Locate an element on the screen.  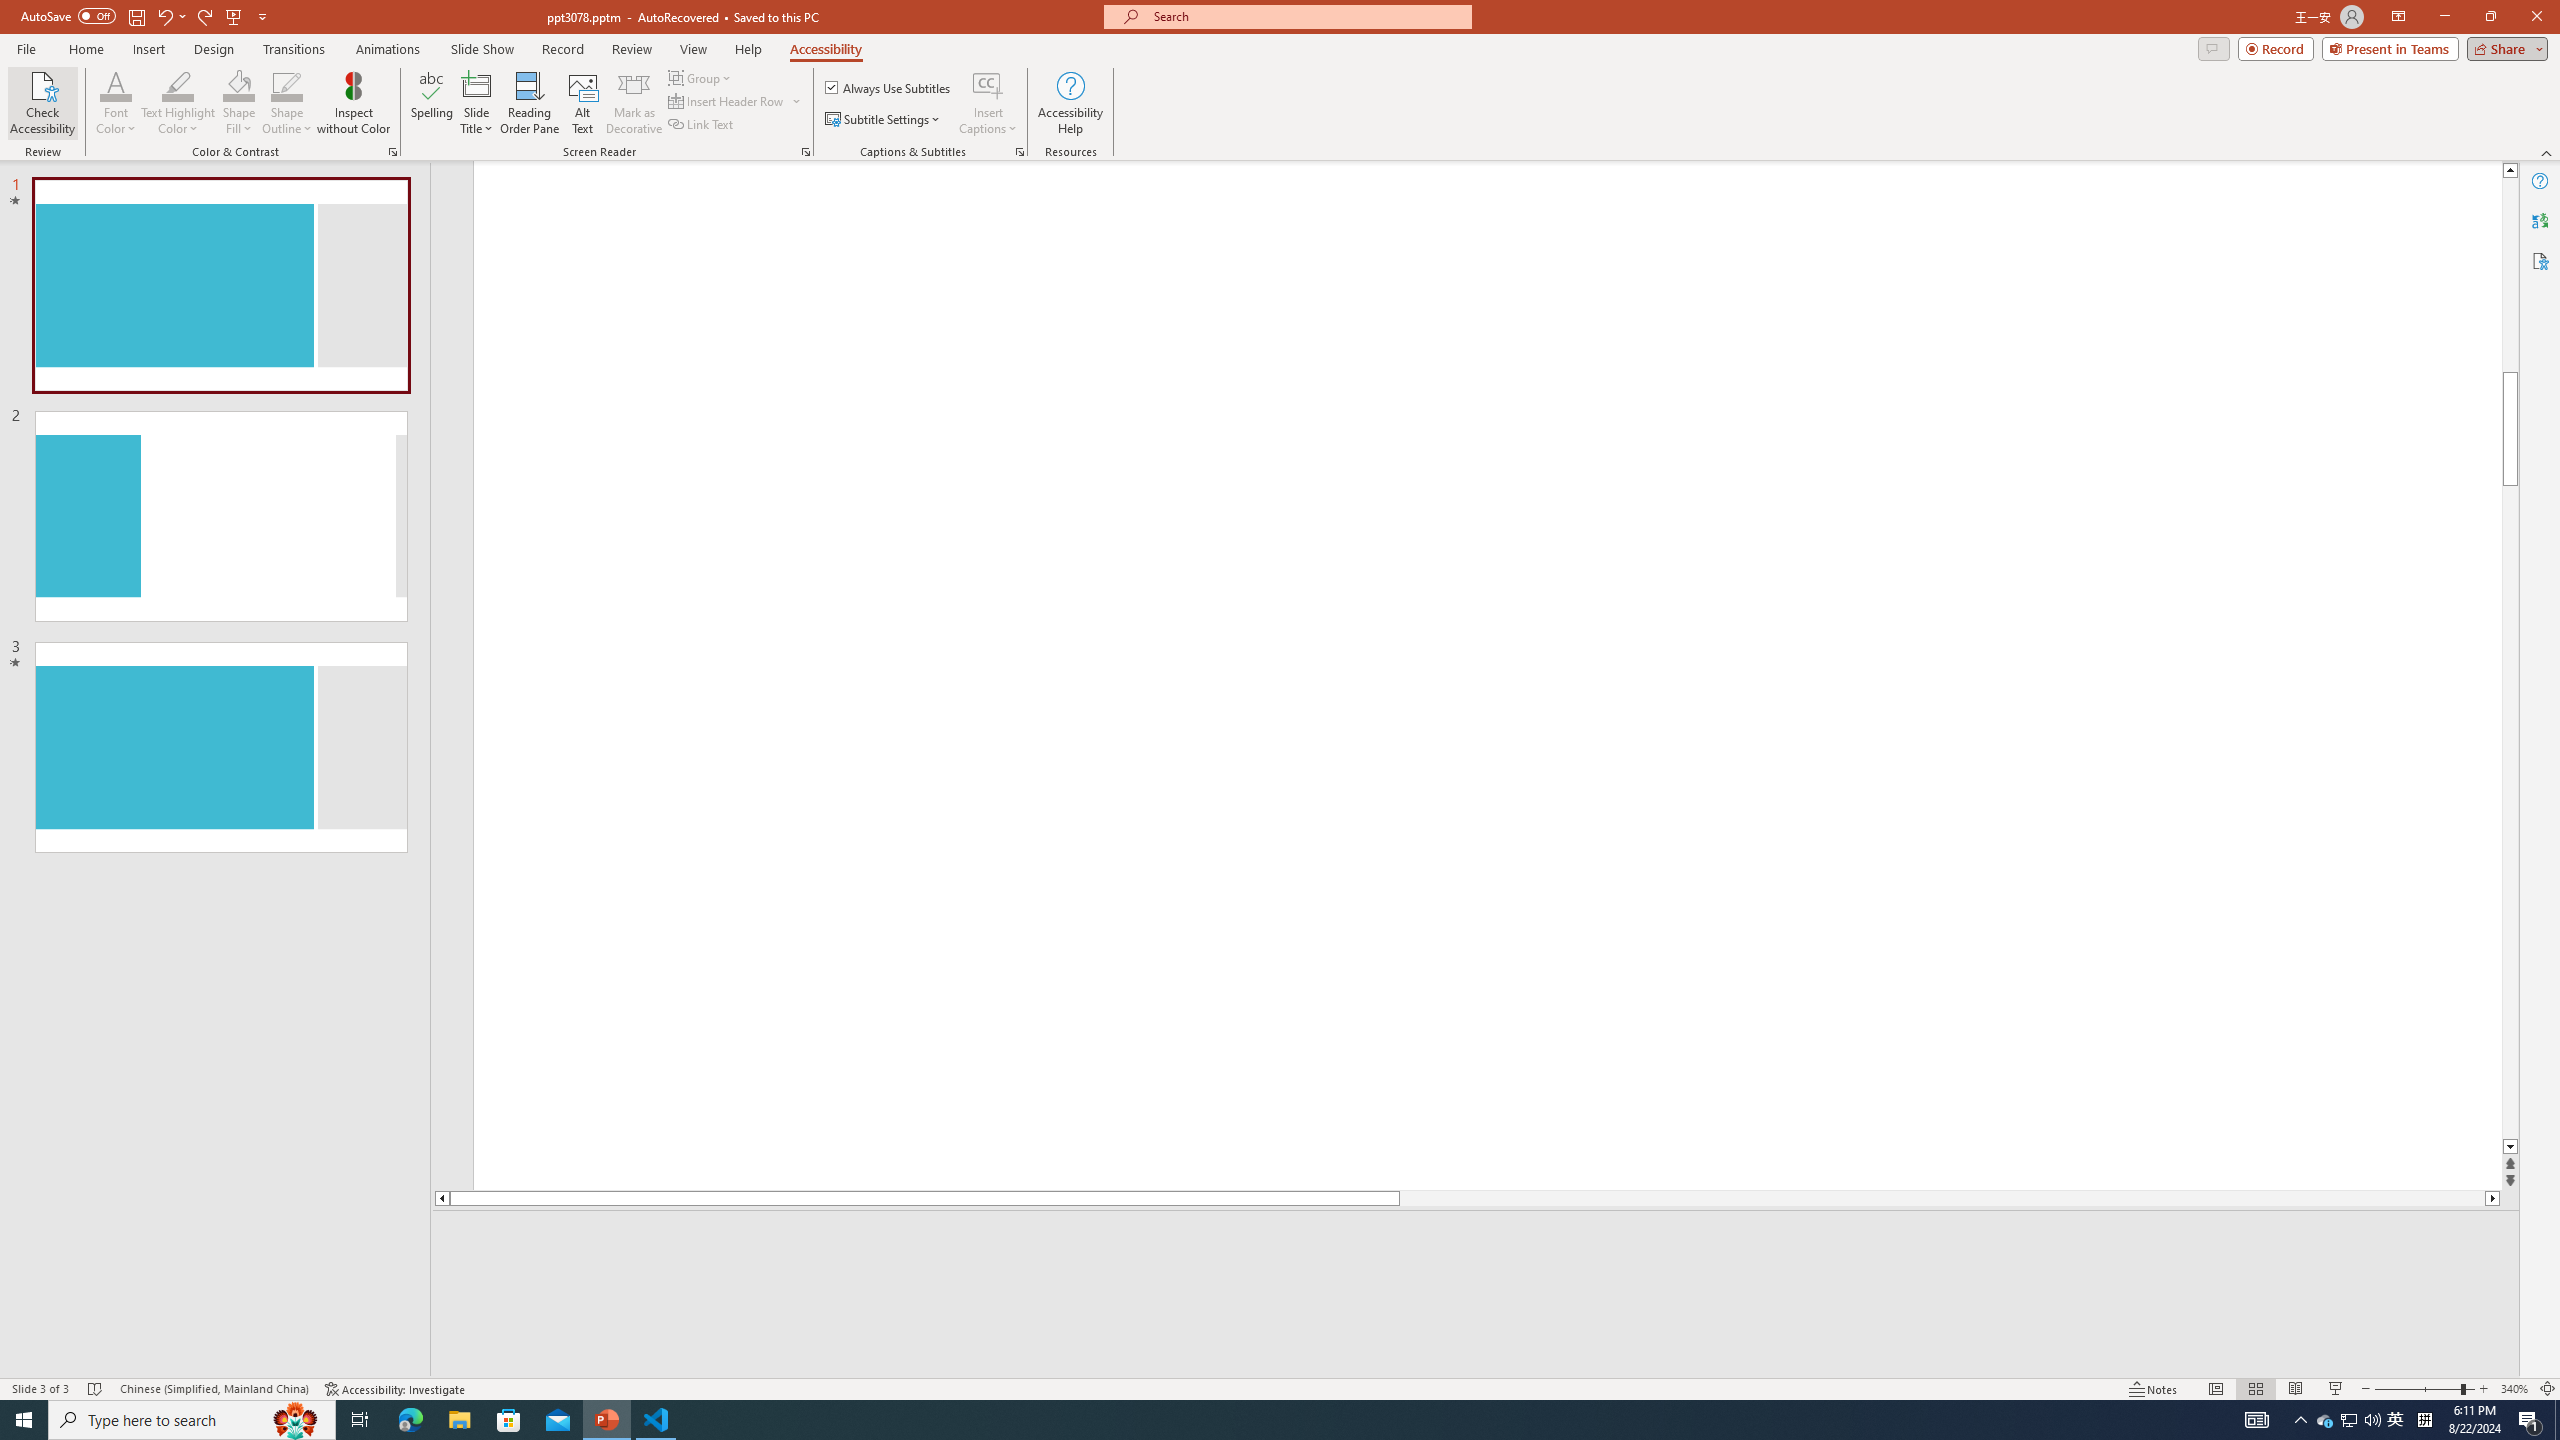
Link Text is located at coordinates (702, 124).